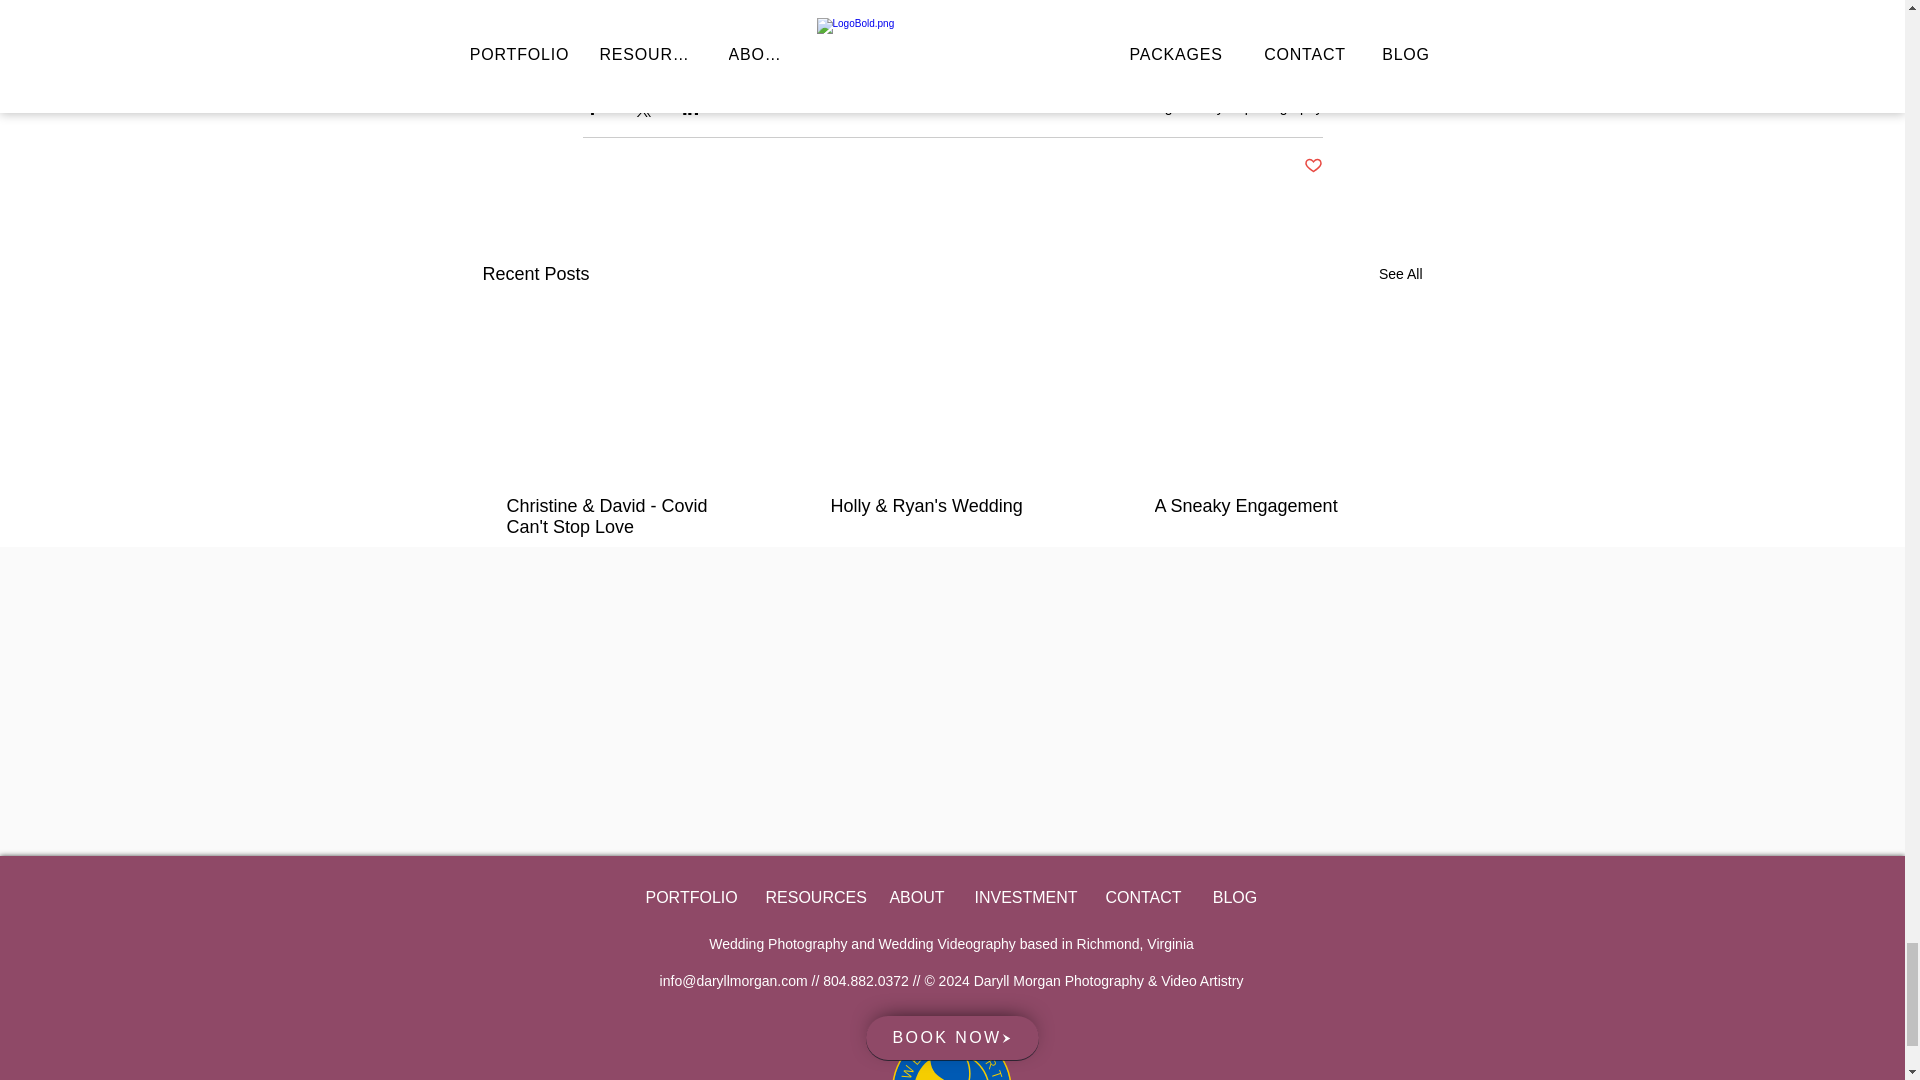 The image size is (1920, 1080). What do you see at coordinates (1274, 506) in the screenshot?
I see `A Sneaky Engagement` at bounding box center [1274, 506].